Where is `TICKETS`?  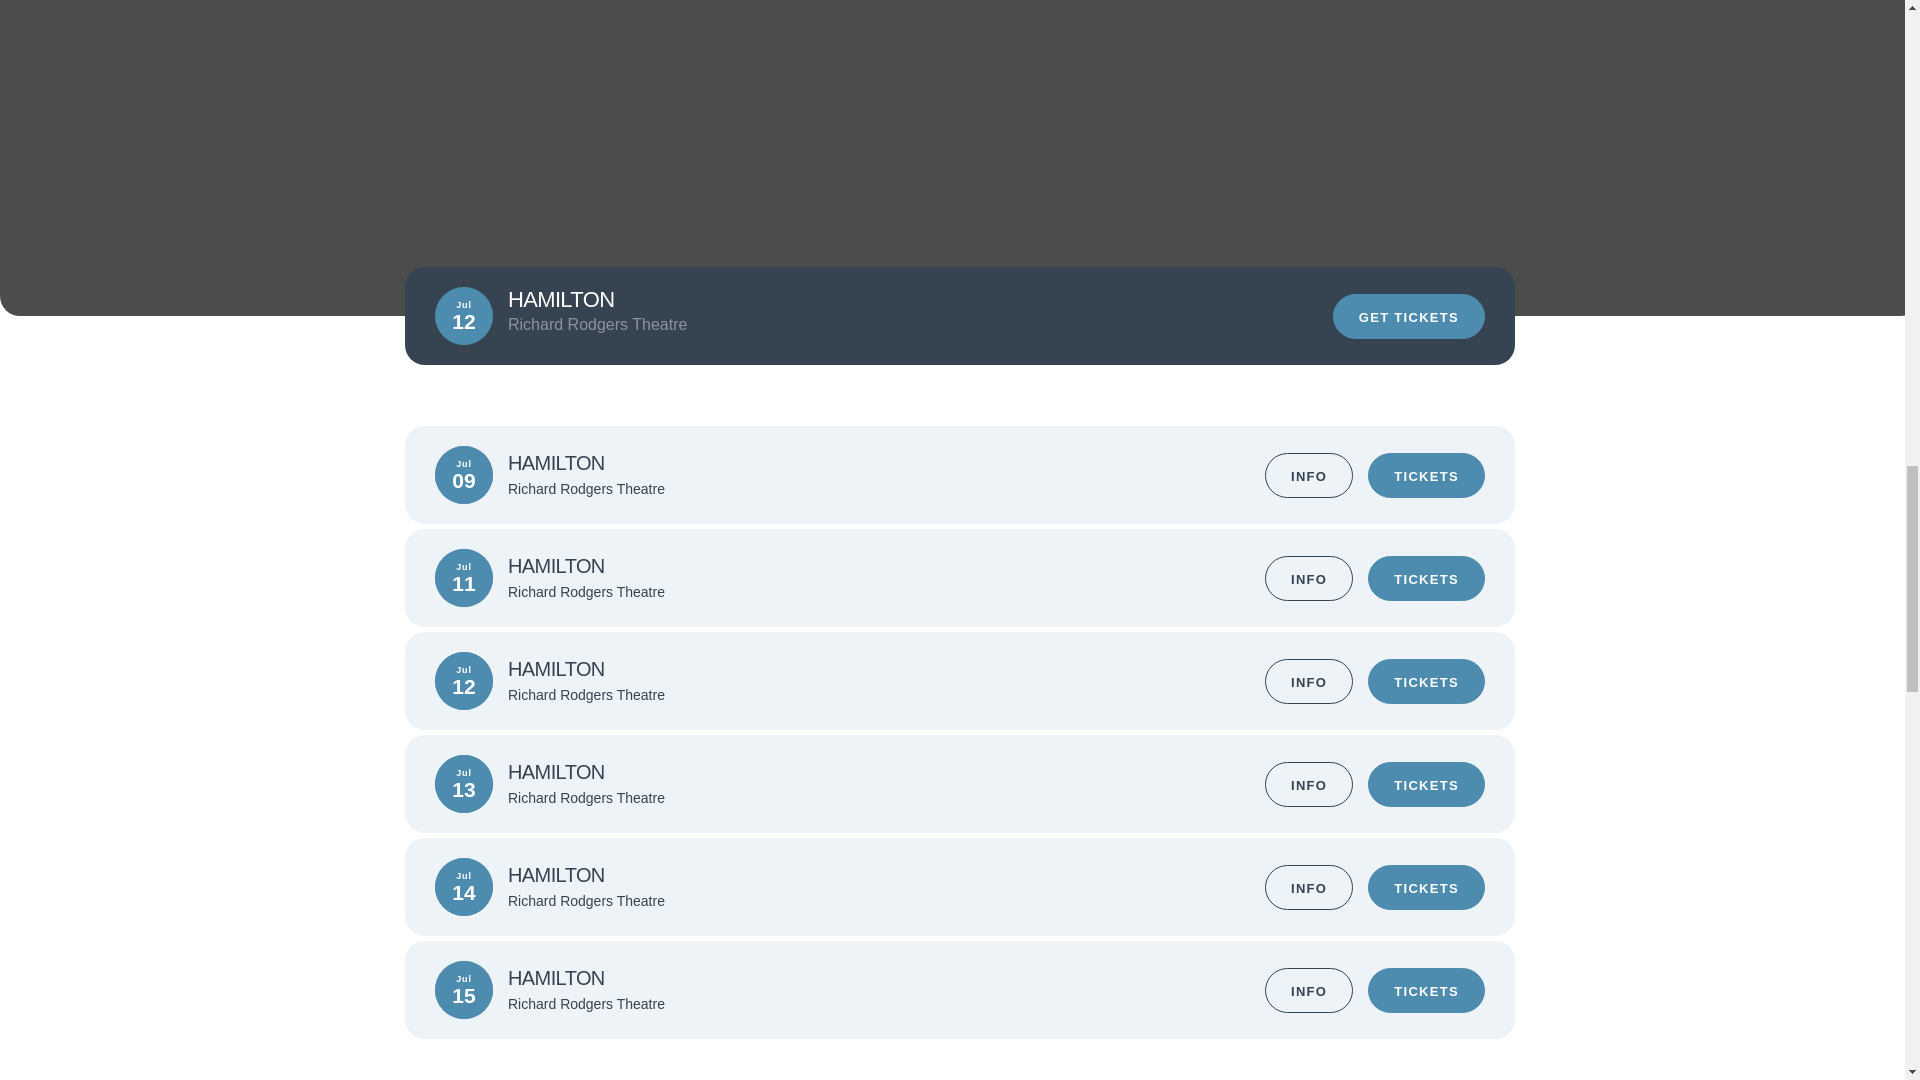
TICKETS is located at coordinates (1426, 474).